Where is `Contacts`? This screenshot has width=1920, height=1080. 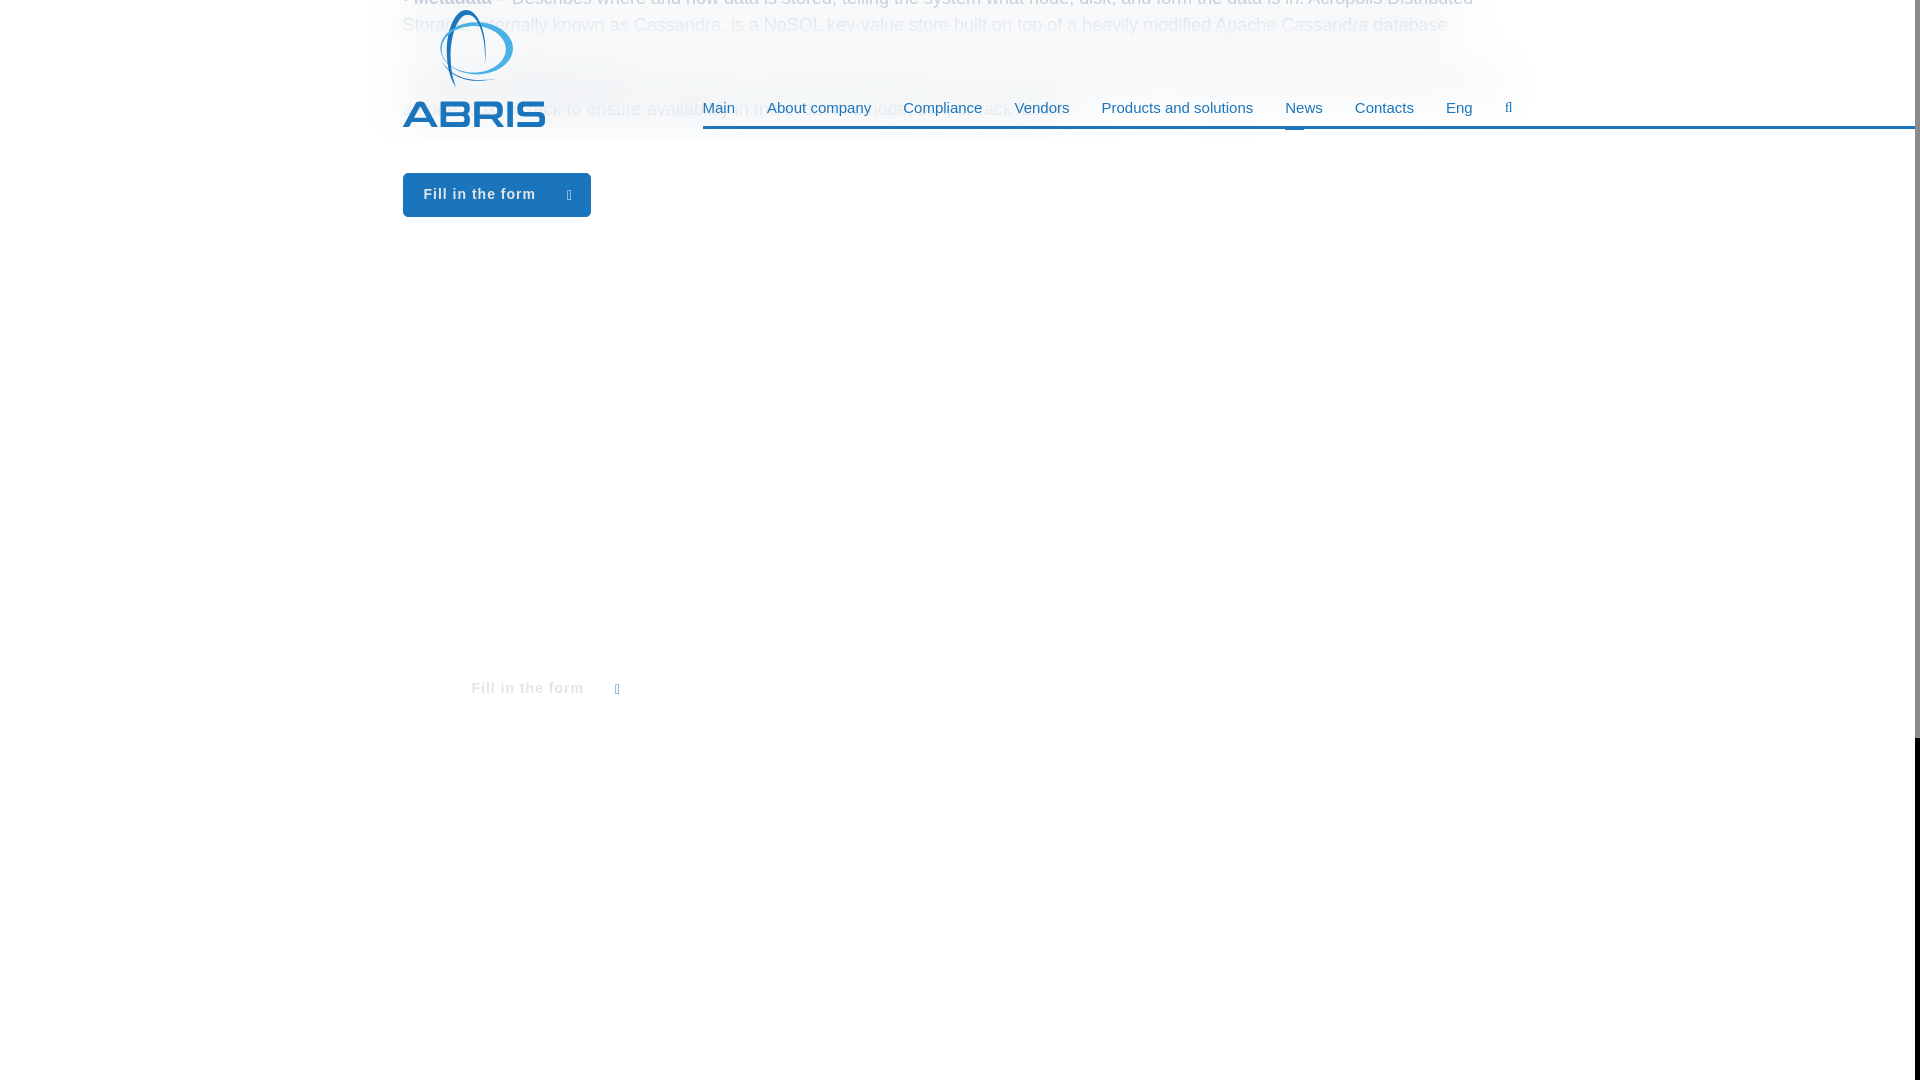
Contacts is located at coordinates (1476, 578).